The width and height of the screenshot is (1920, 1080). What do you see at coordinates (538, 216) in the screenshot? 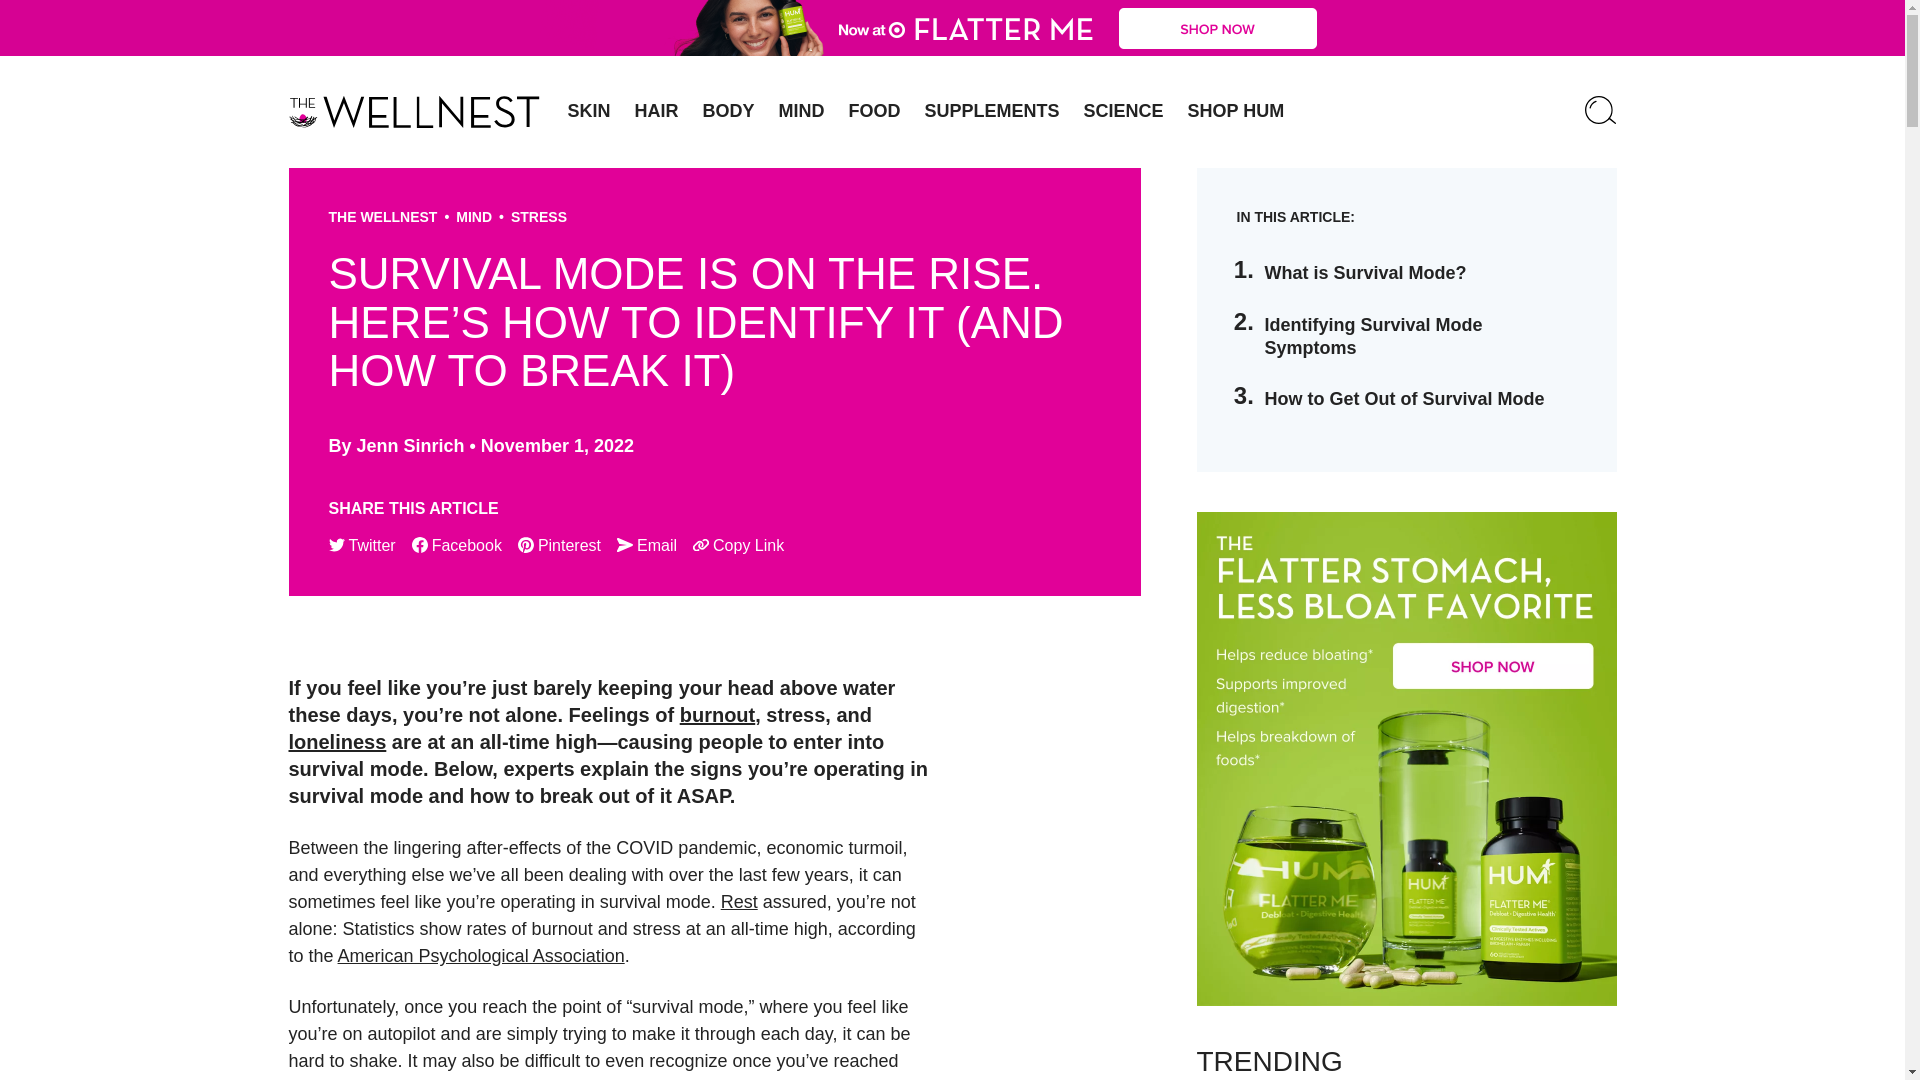
I see `STRESS` at bounding box center [538, 216].